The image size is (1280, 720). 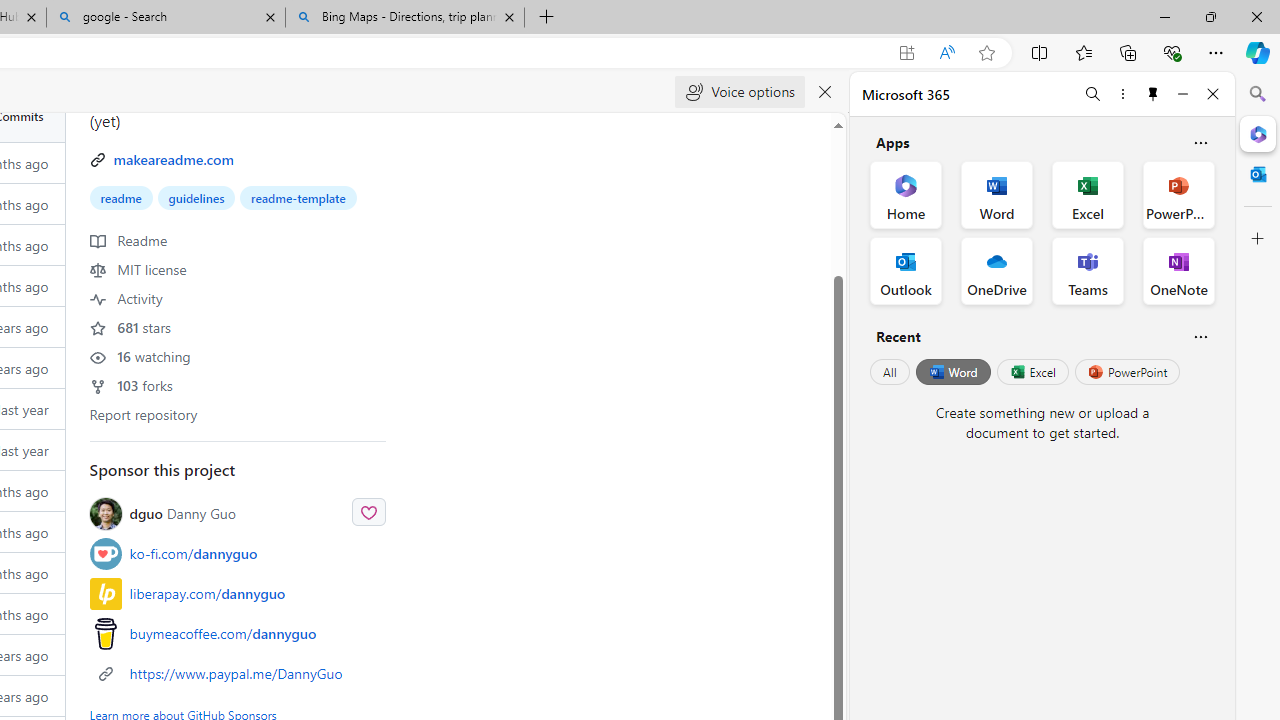 I want to click on PowerPoint, so click(x=1127, y=372).